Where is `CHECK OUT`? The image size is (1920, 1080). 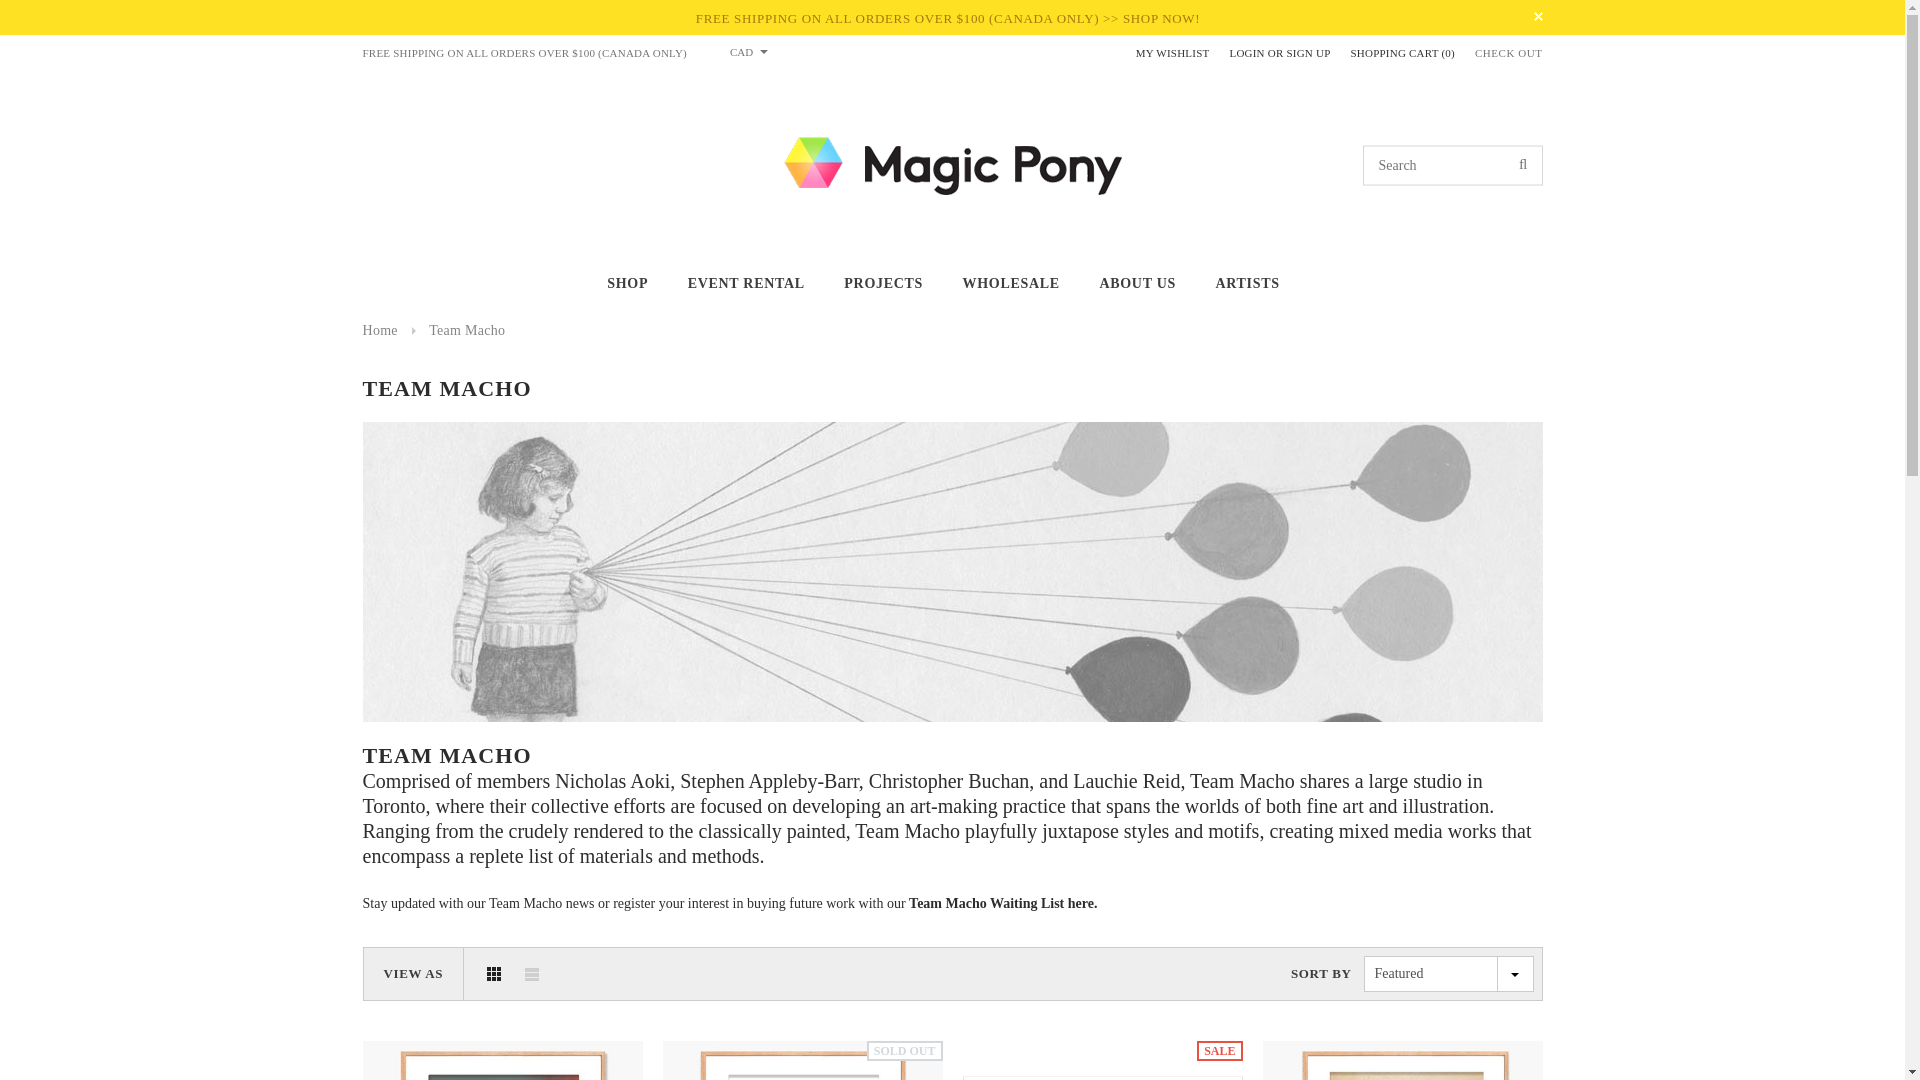 CHECK OUT is located at coordinates (1508, 54).